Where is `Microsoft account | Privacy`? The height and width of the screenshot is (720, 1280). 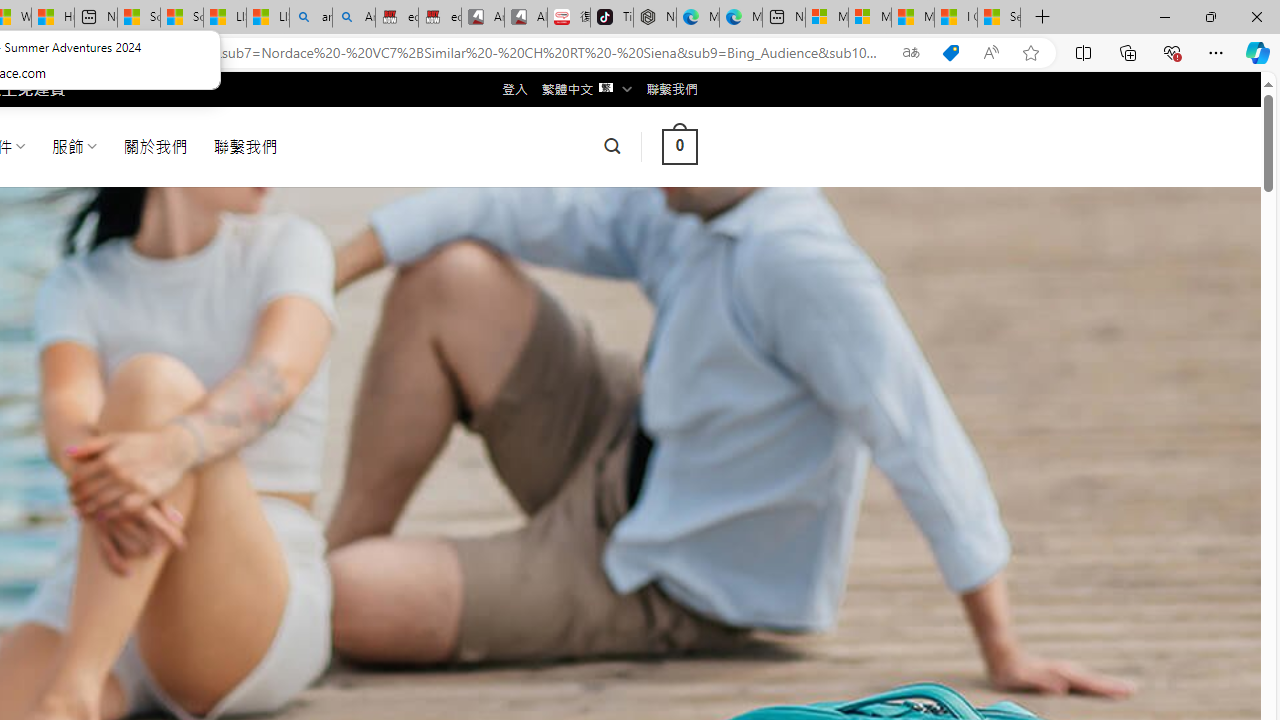 Microsoft account | Privacy is located at coordinates (869, 18).